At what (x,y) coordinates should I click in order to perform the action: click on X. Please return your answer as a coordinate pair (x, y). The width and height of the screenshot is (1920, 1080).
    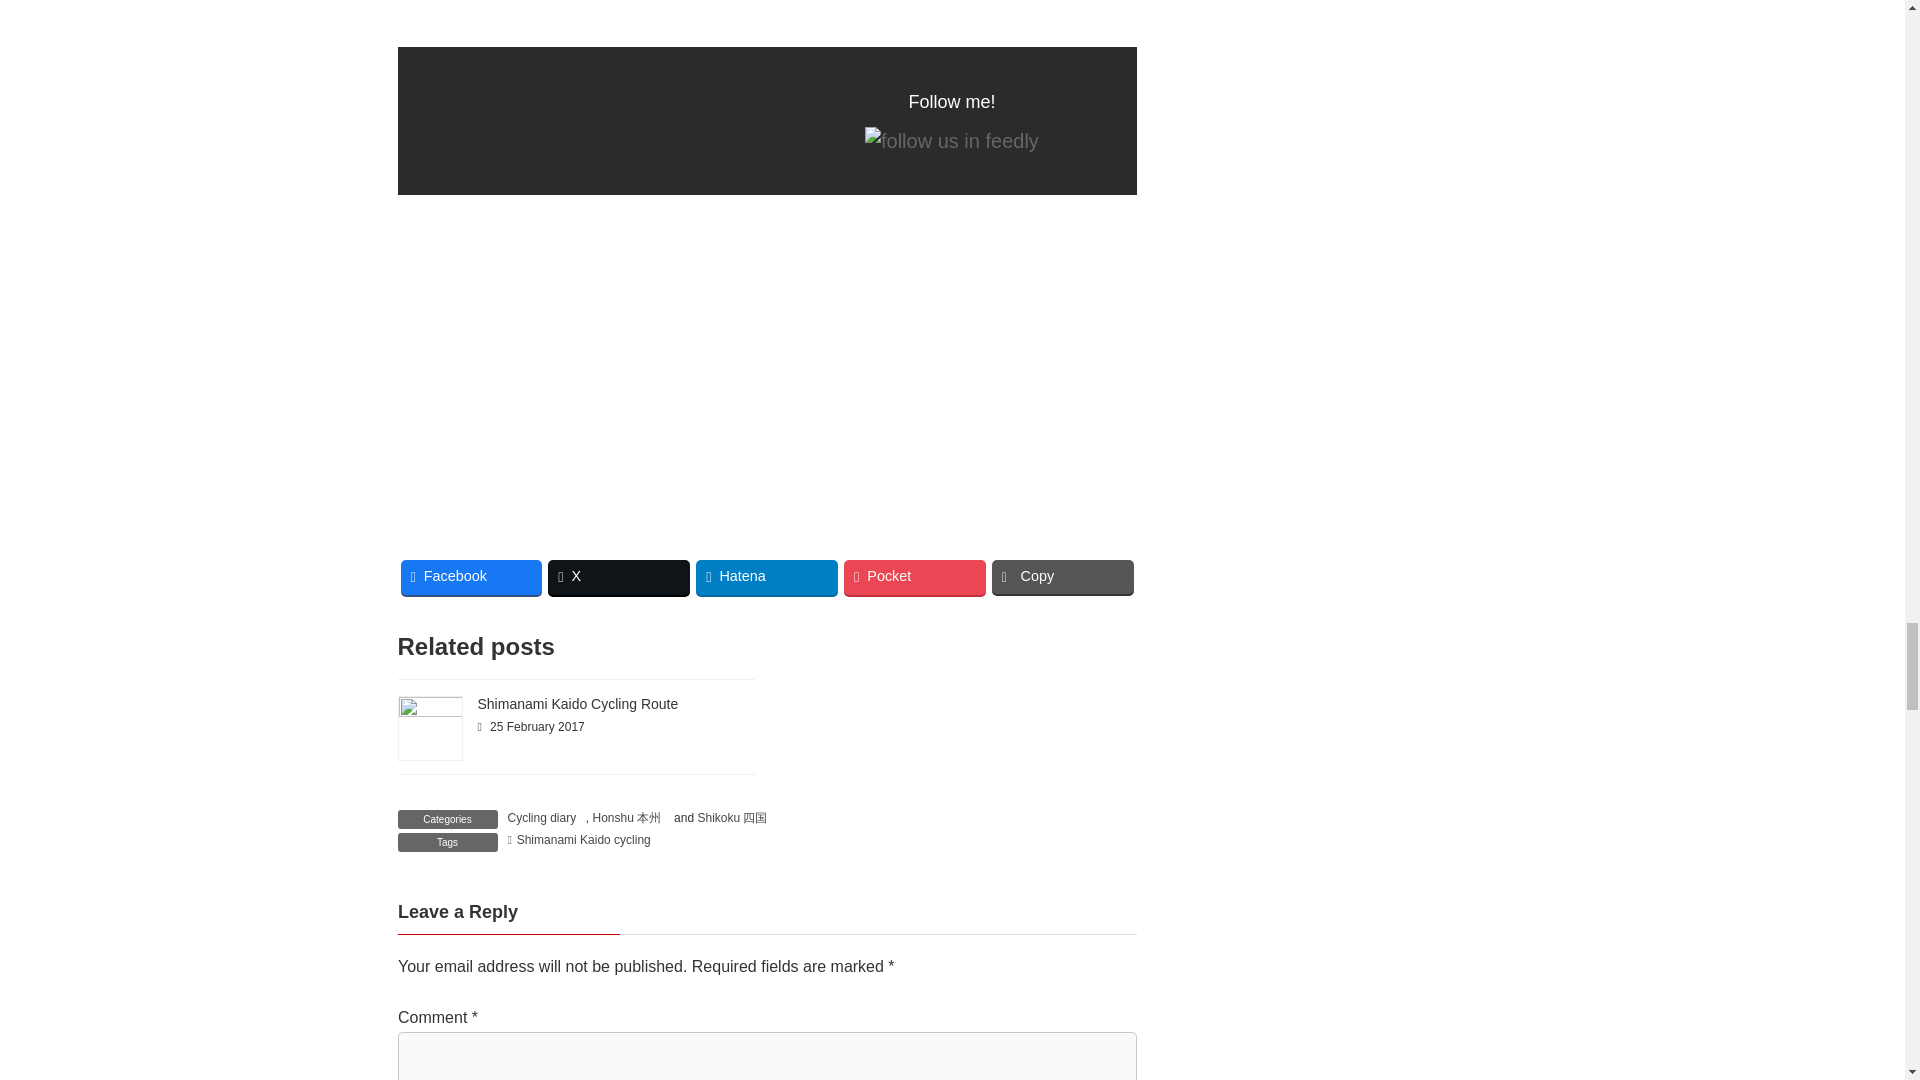
    Looking at the image, I should click on (618, 577).